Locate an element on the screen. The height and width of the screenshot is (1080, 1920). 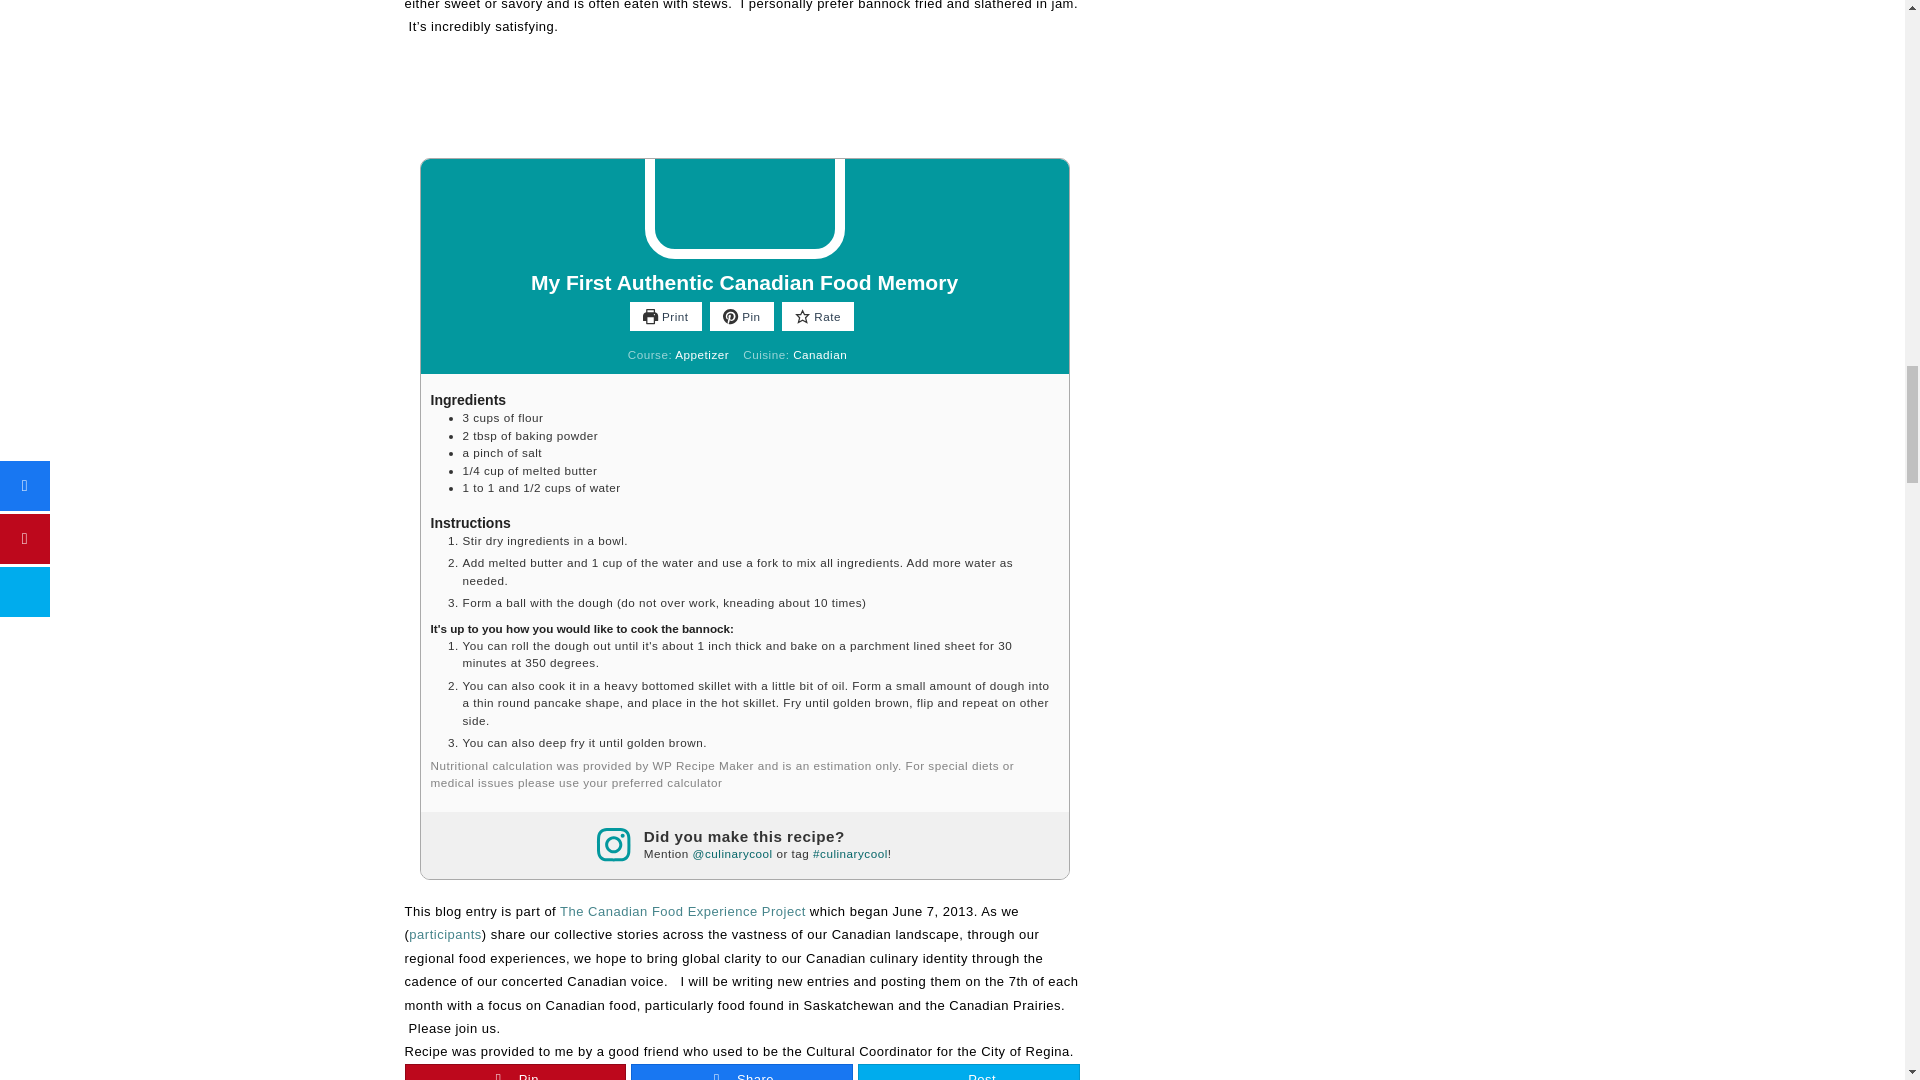
Post is located at coordinates (968, 1072).